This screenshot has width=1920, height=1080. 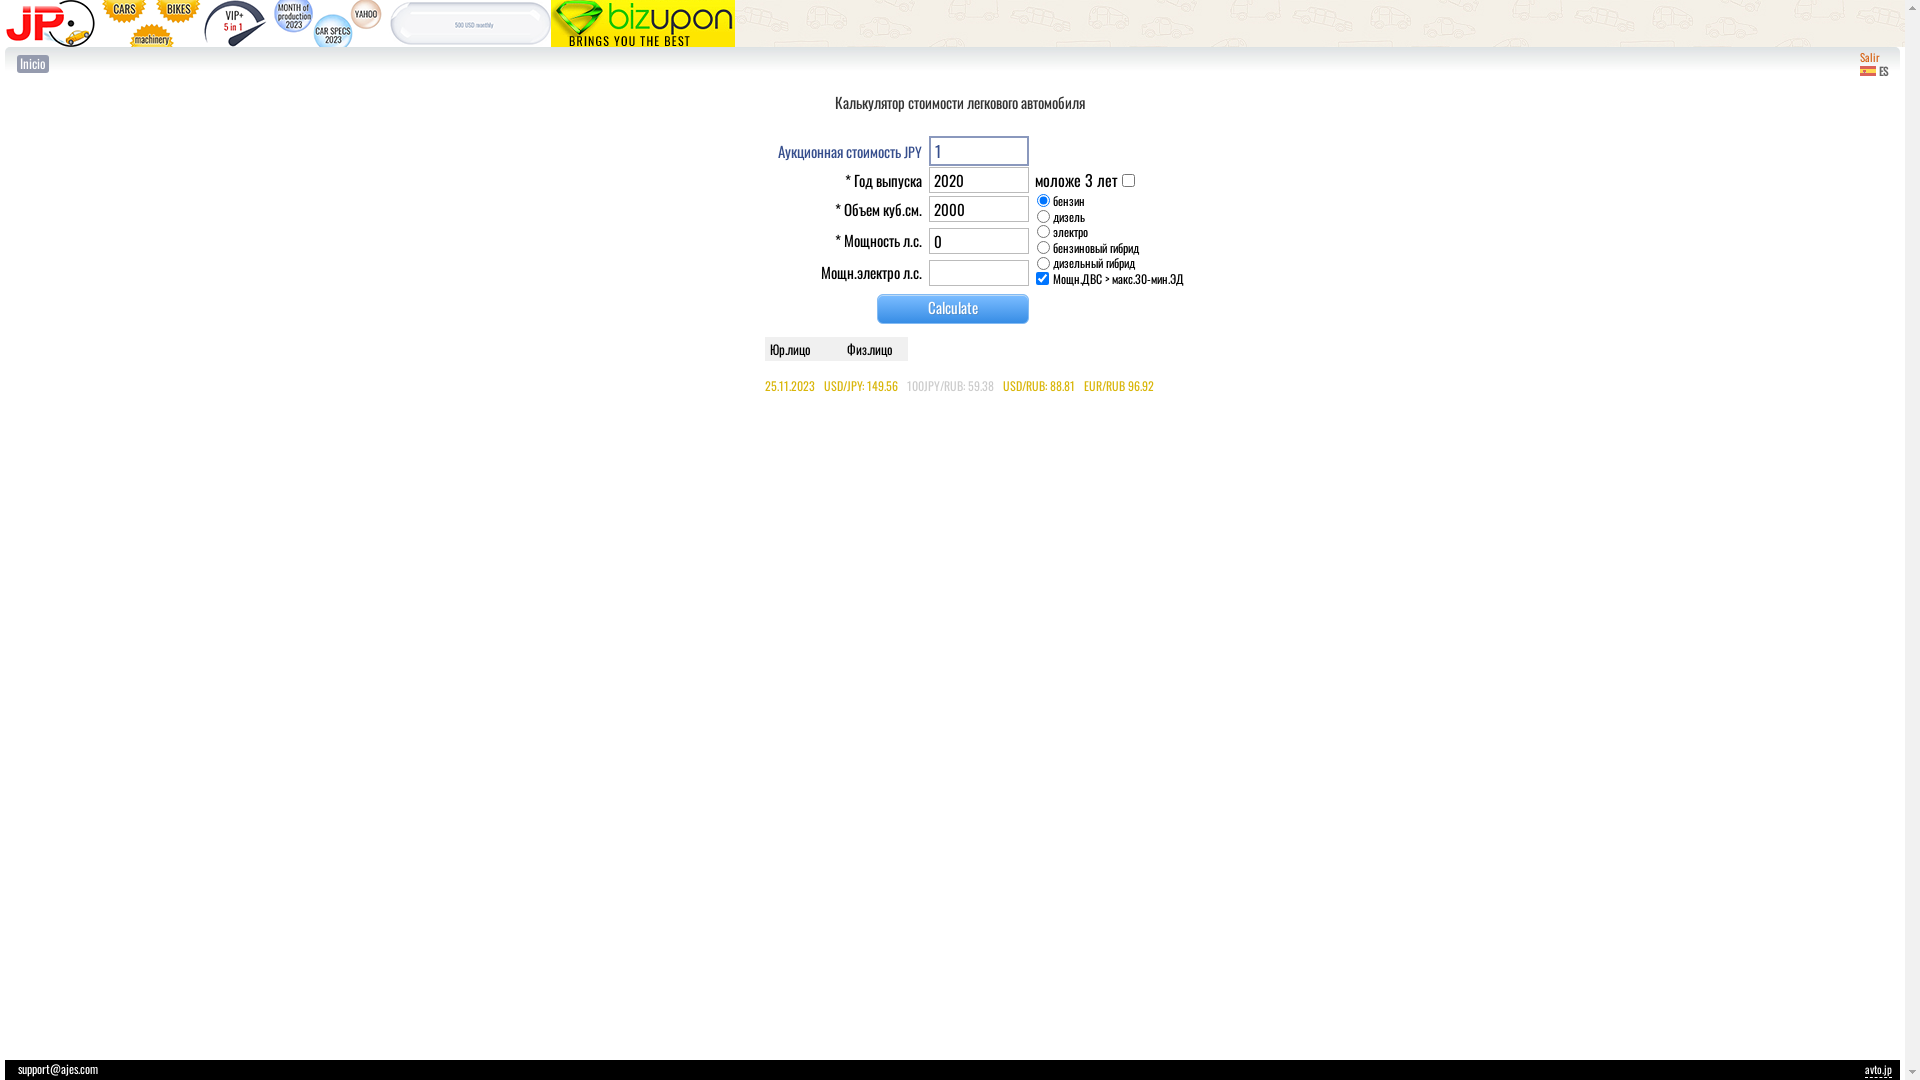 What do you see at coordinates (33, 64) in the screenshot?
I see ` Inicio ` at bounding box center [33, 64].